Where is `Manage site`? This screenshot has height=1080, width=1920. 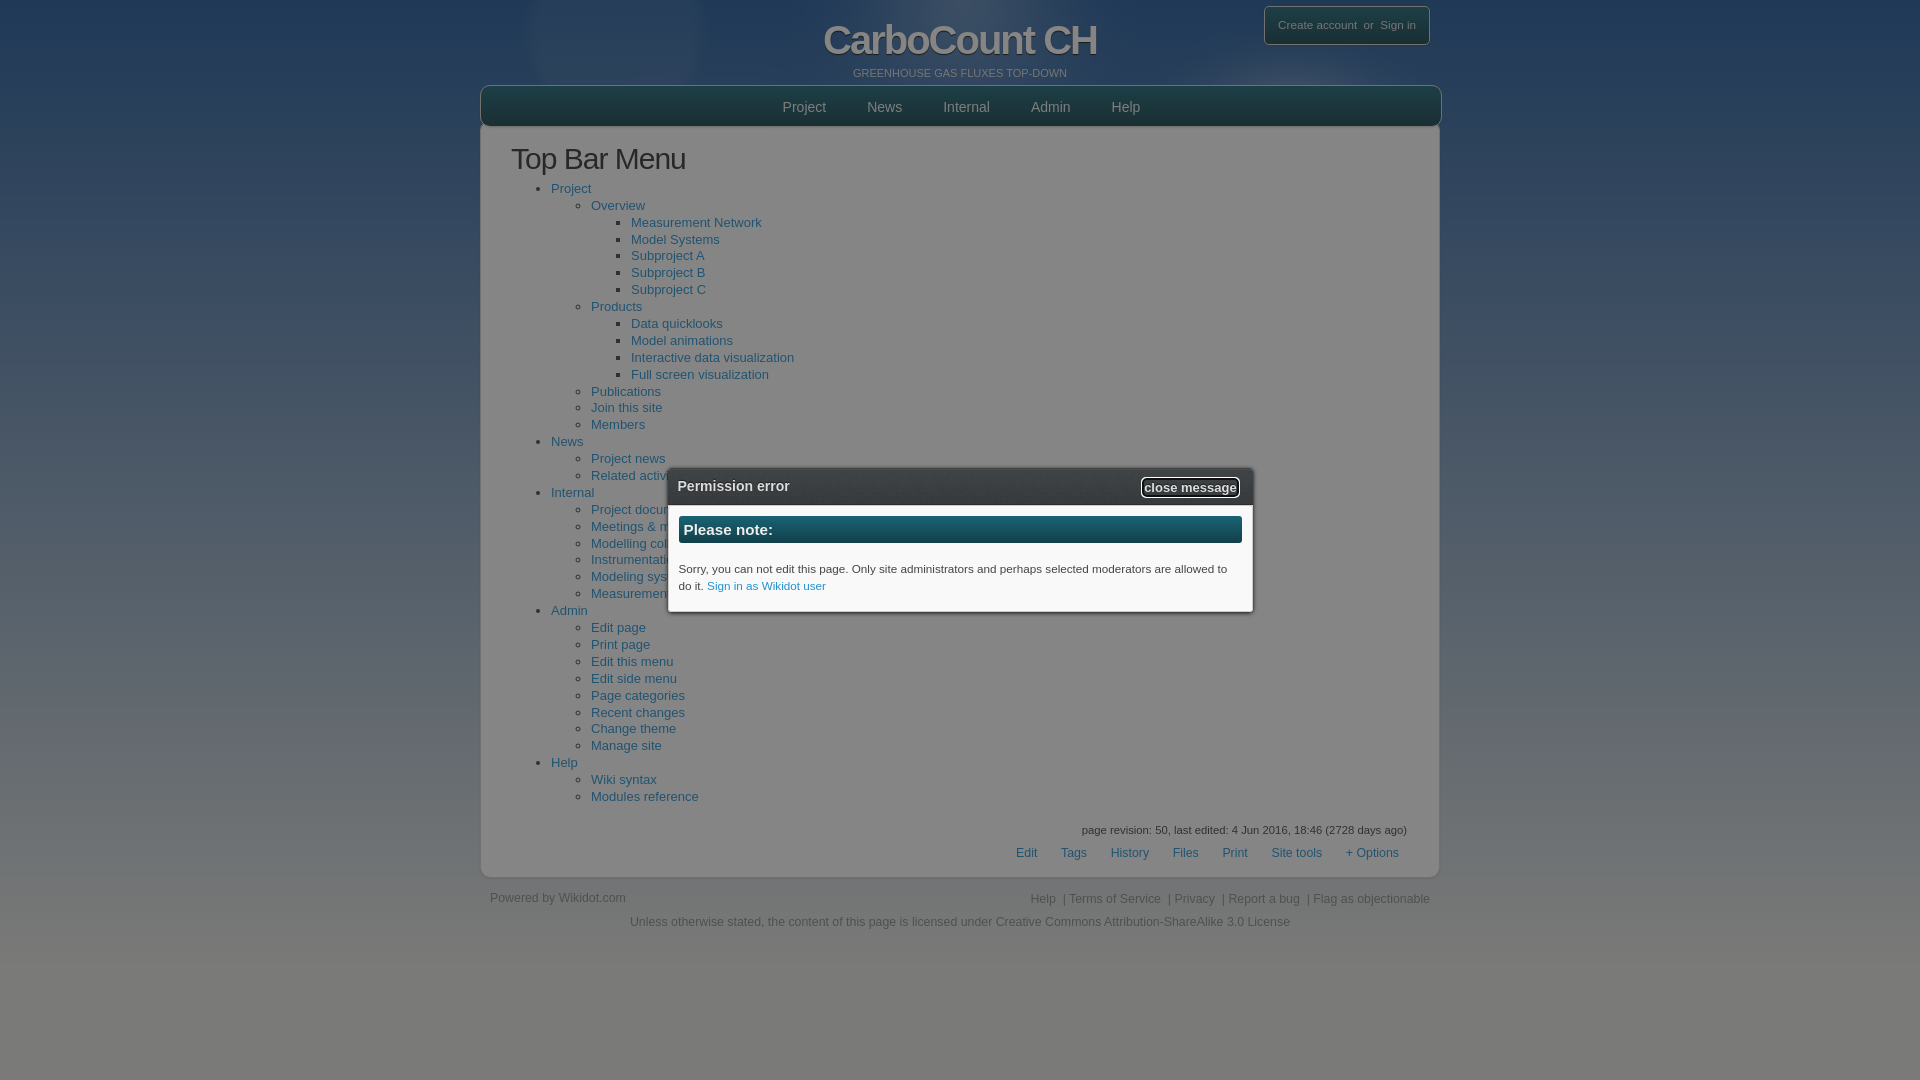
Manage site is located at coordinates (626, 746).